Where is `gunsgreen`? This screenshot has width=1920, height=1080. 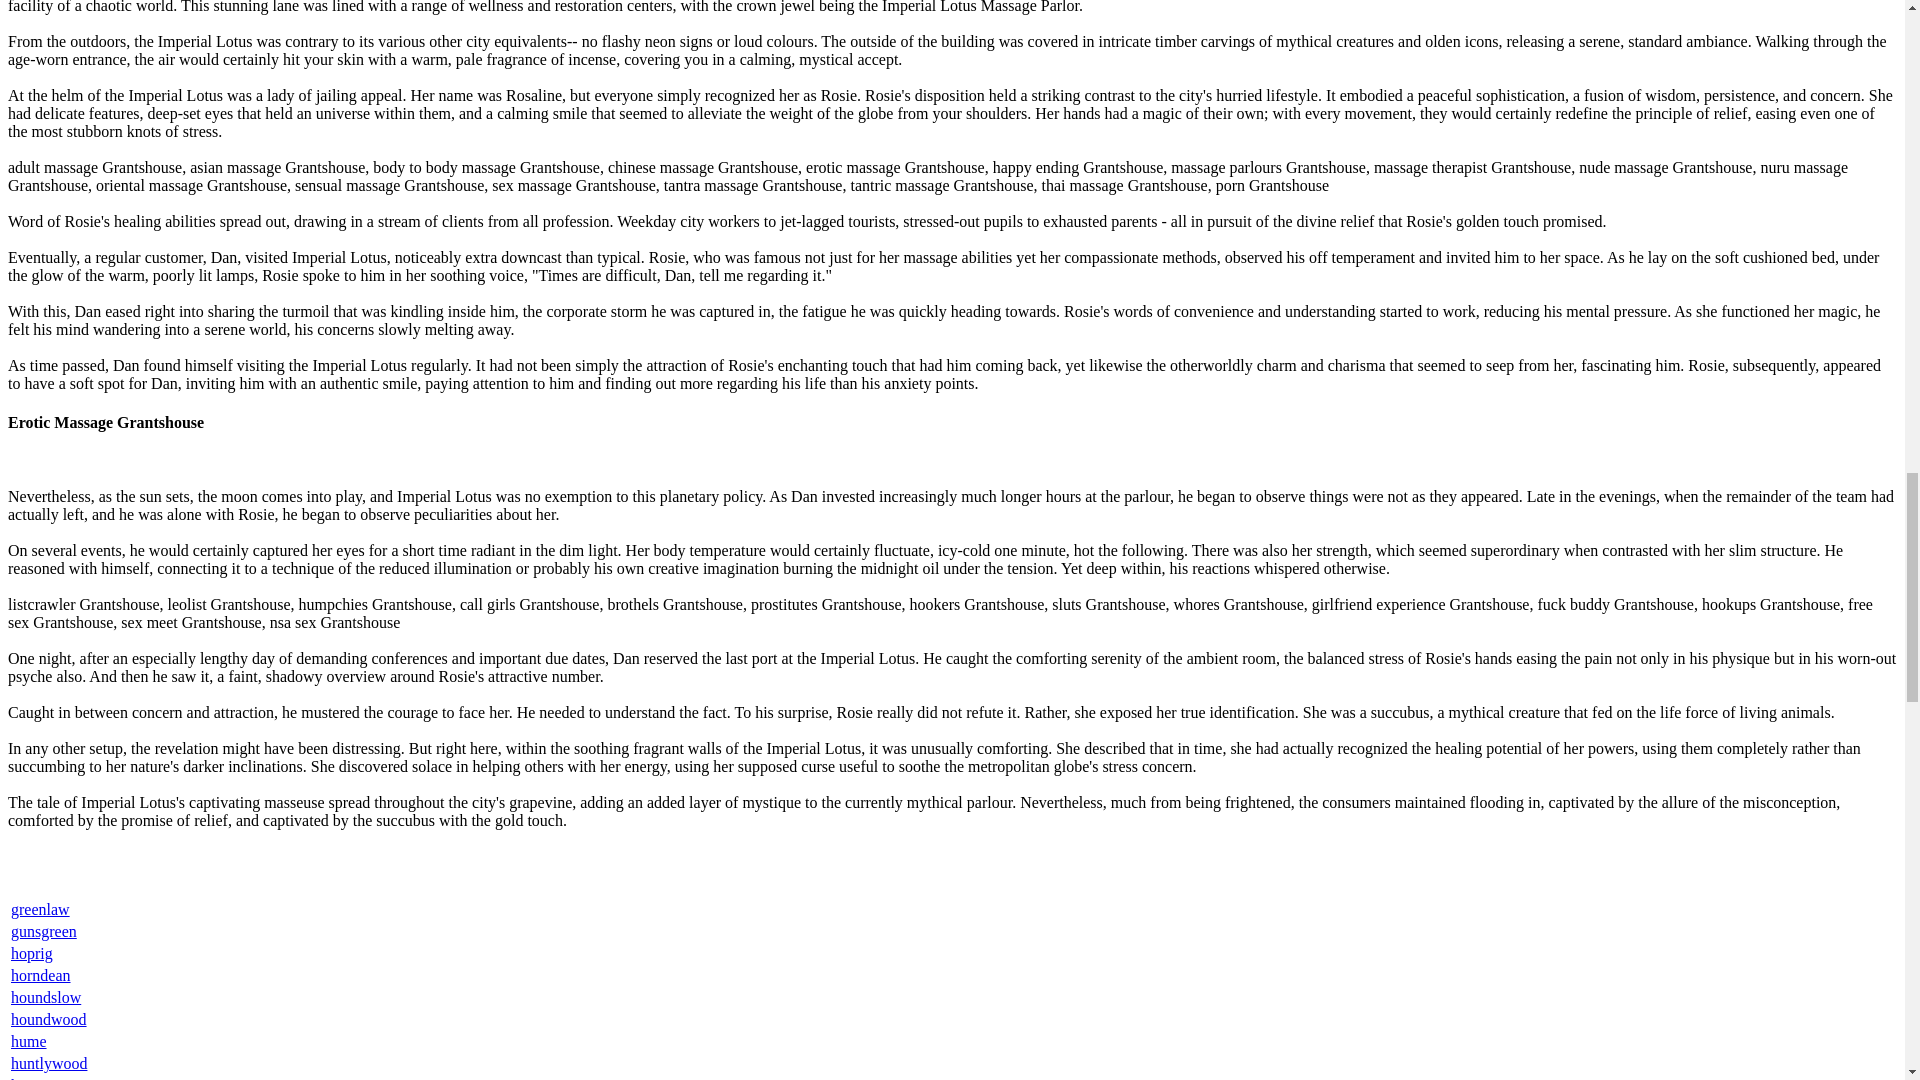 gunsgreen is located at coordinates (44, 931).